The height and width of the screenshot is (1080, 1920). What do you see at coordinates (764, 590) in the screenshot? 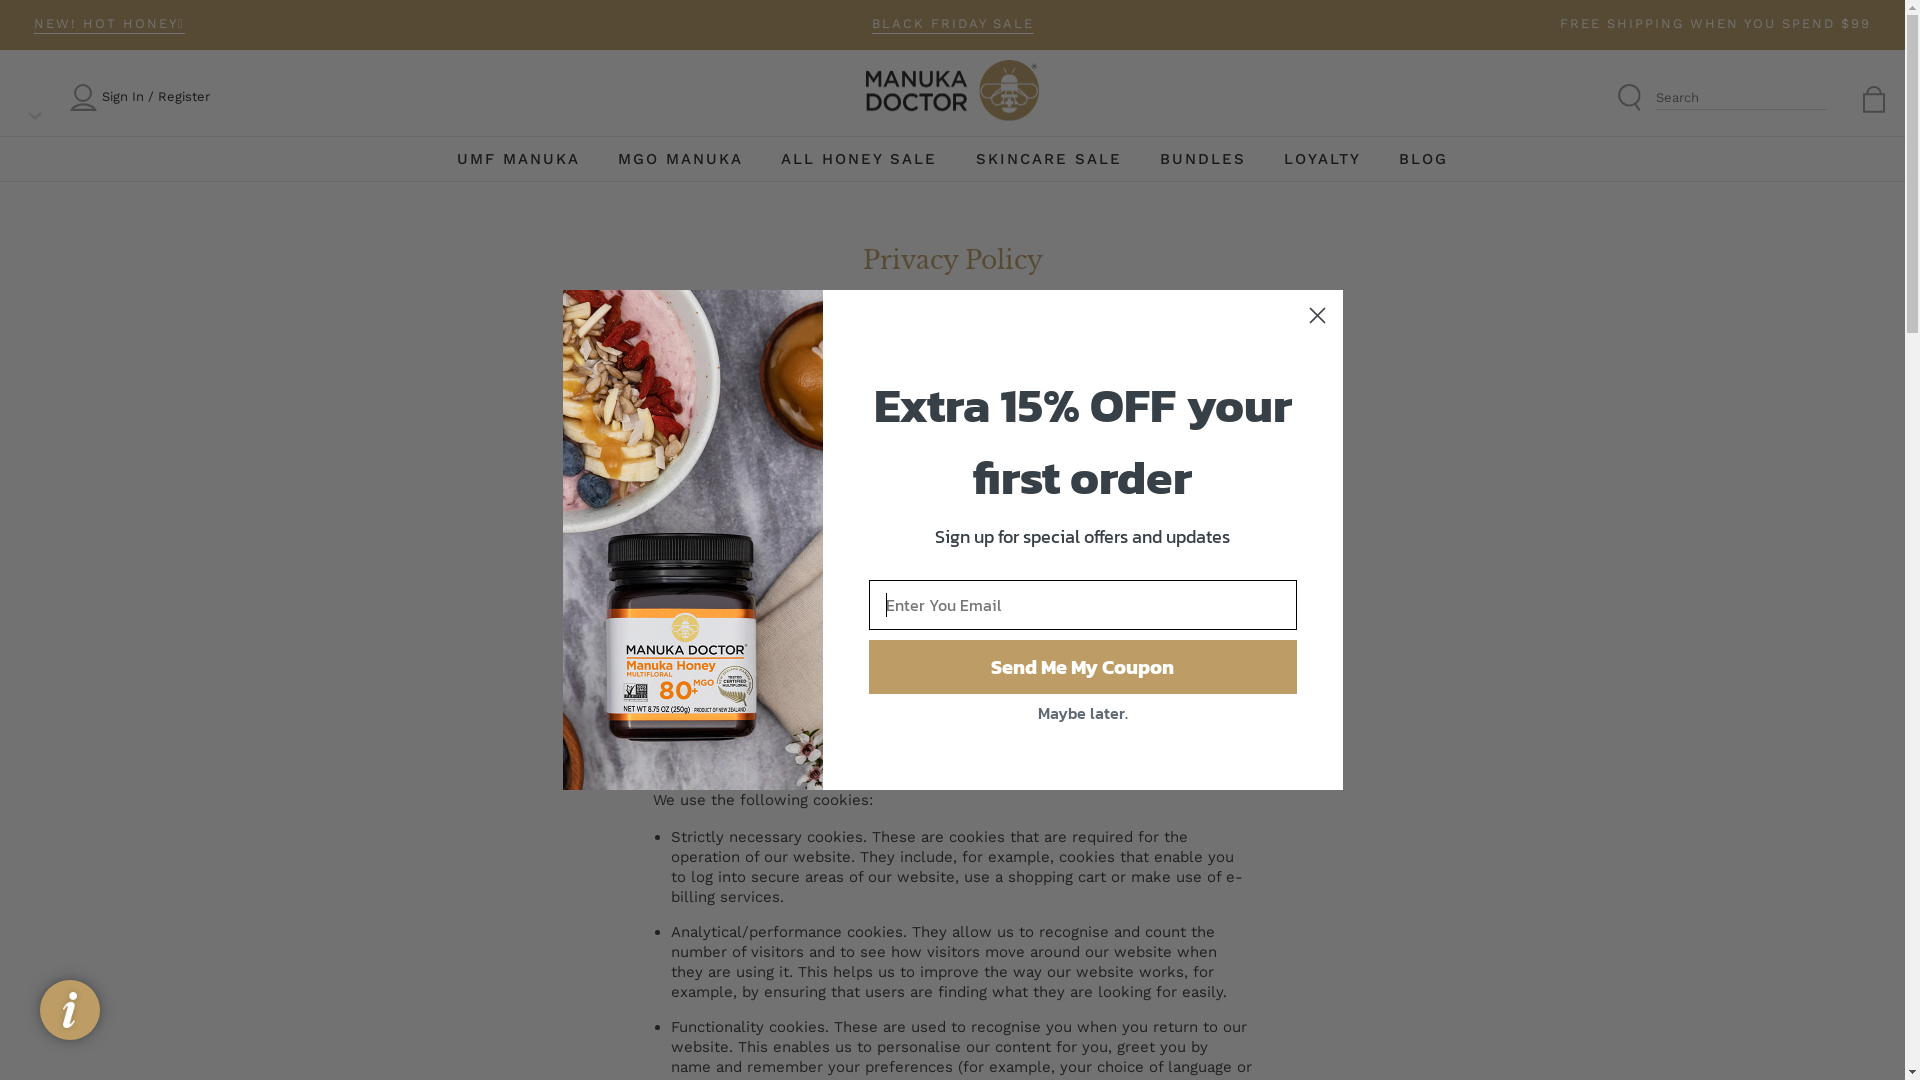
I see `OZ` at bounding box center [764, 590].